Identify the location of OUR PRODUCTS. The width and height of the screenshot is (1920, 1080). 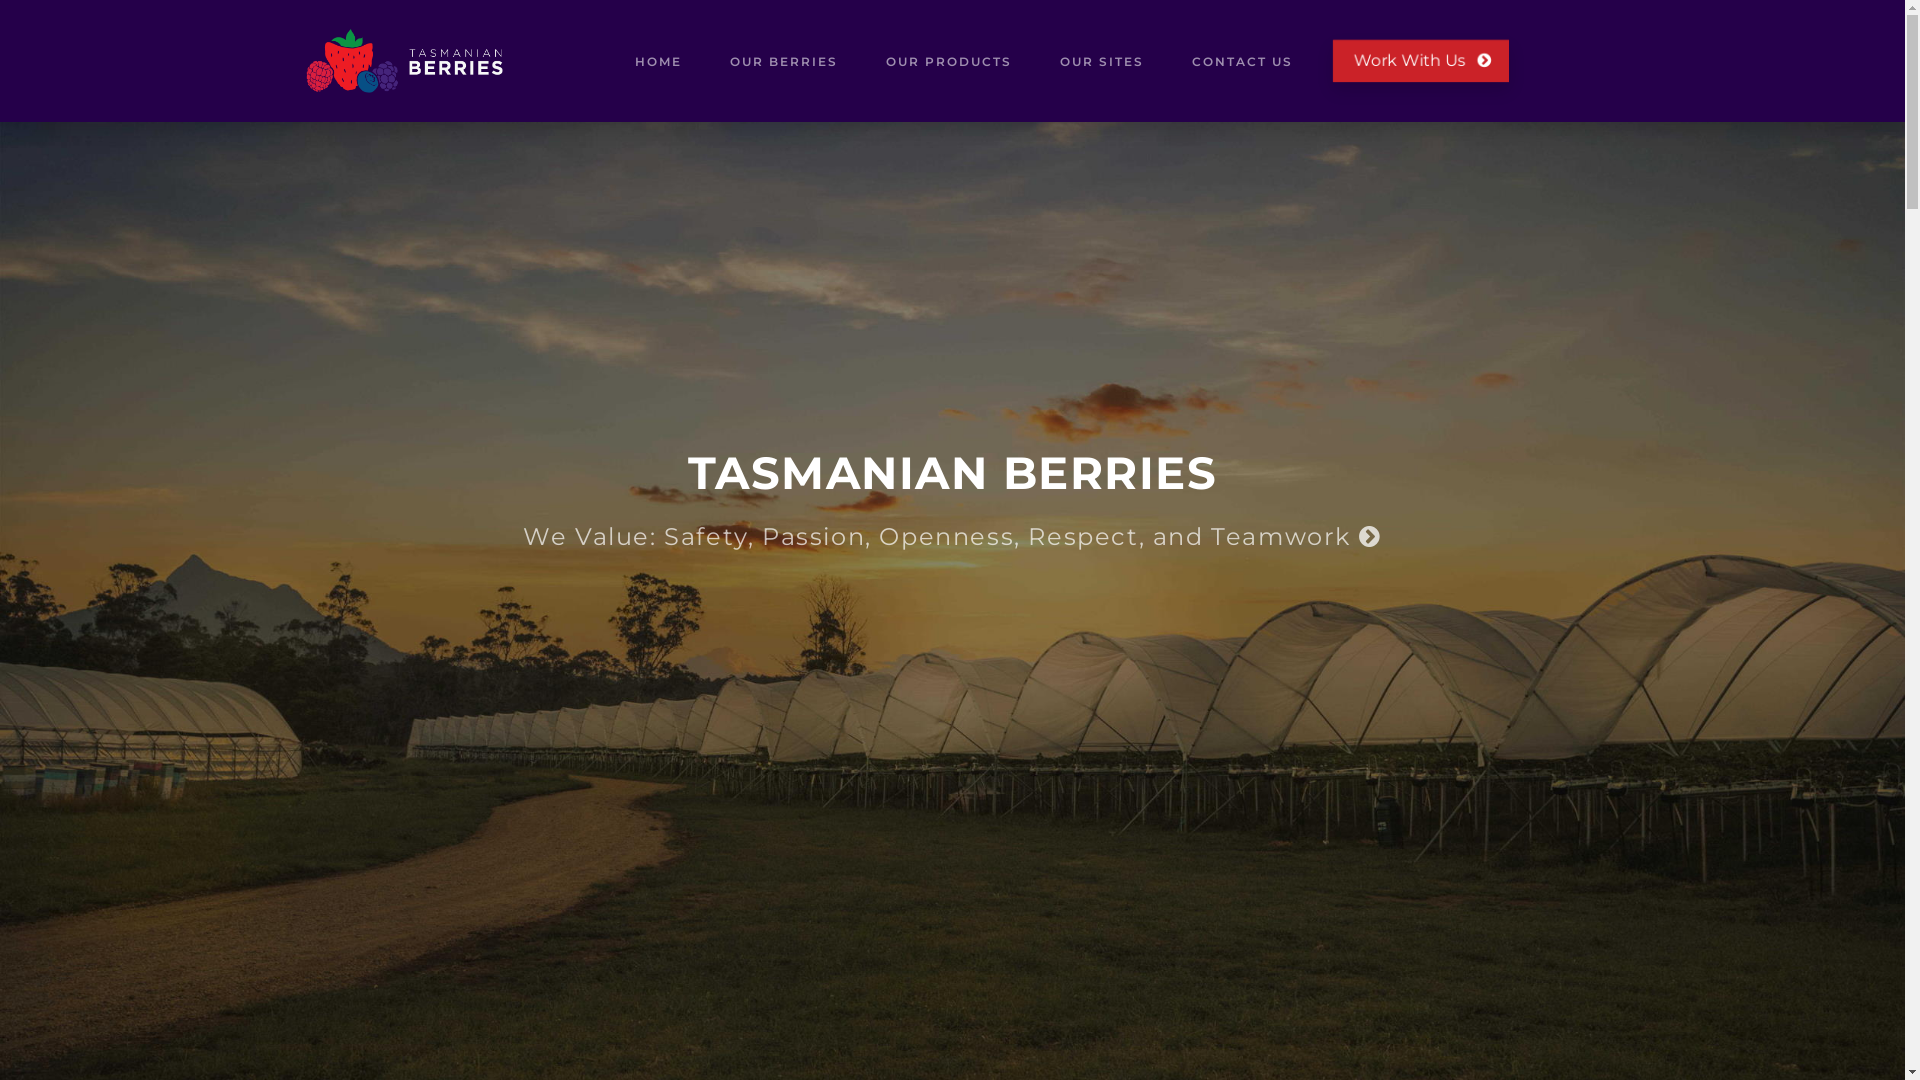
(949, 61).